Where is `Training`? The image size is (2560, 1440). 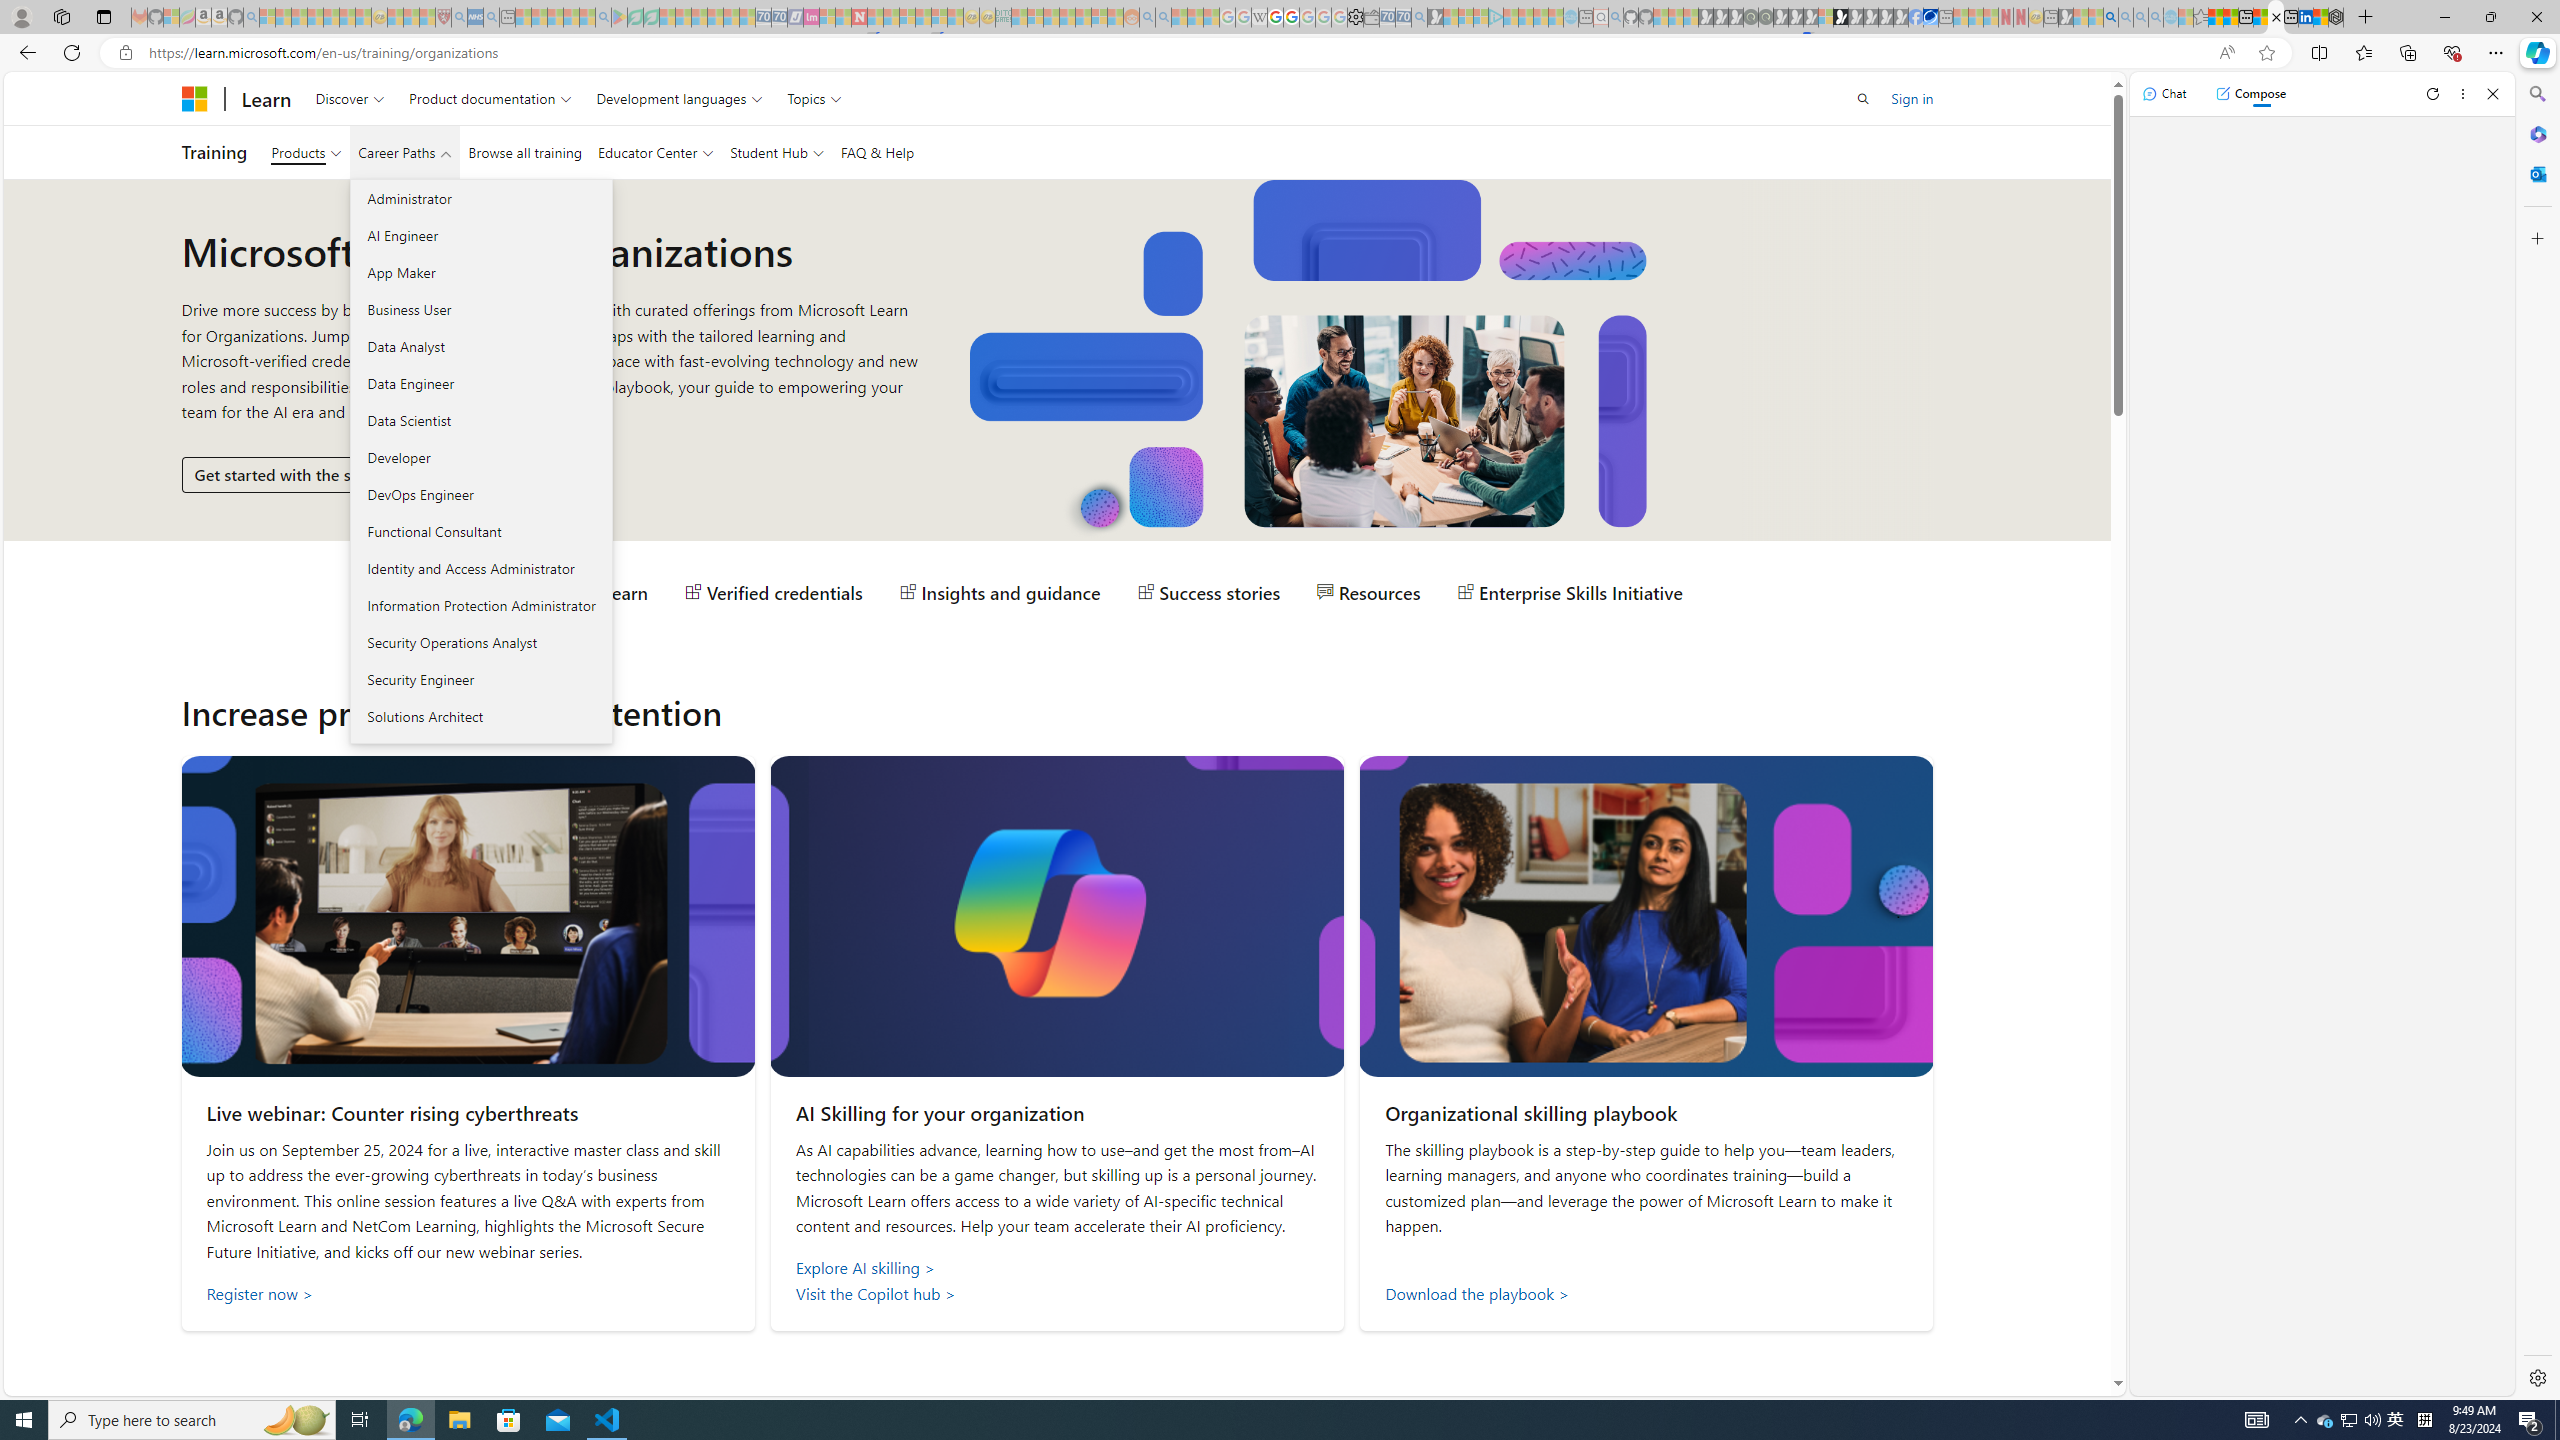
Training is located at coordinates (214, 152).